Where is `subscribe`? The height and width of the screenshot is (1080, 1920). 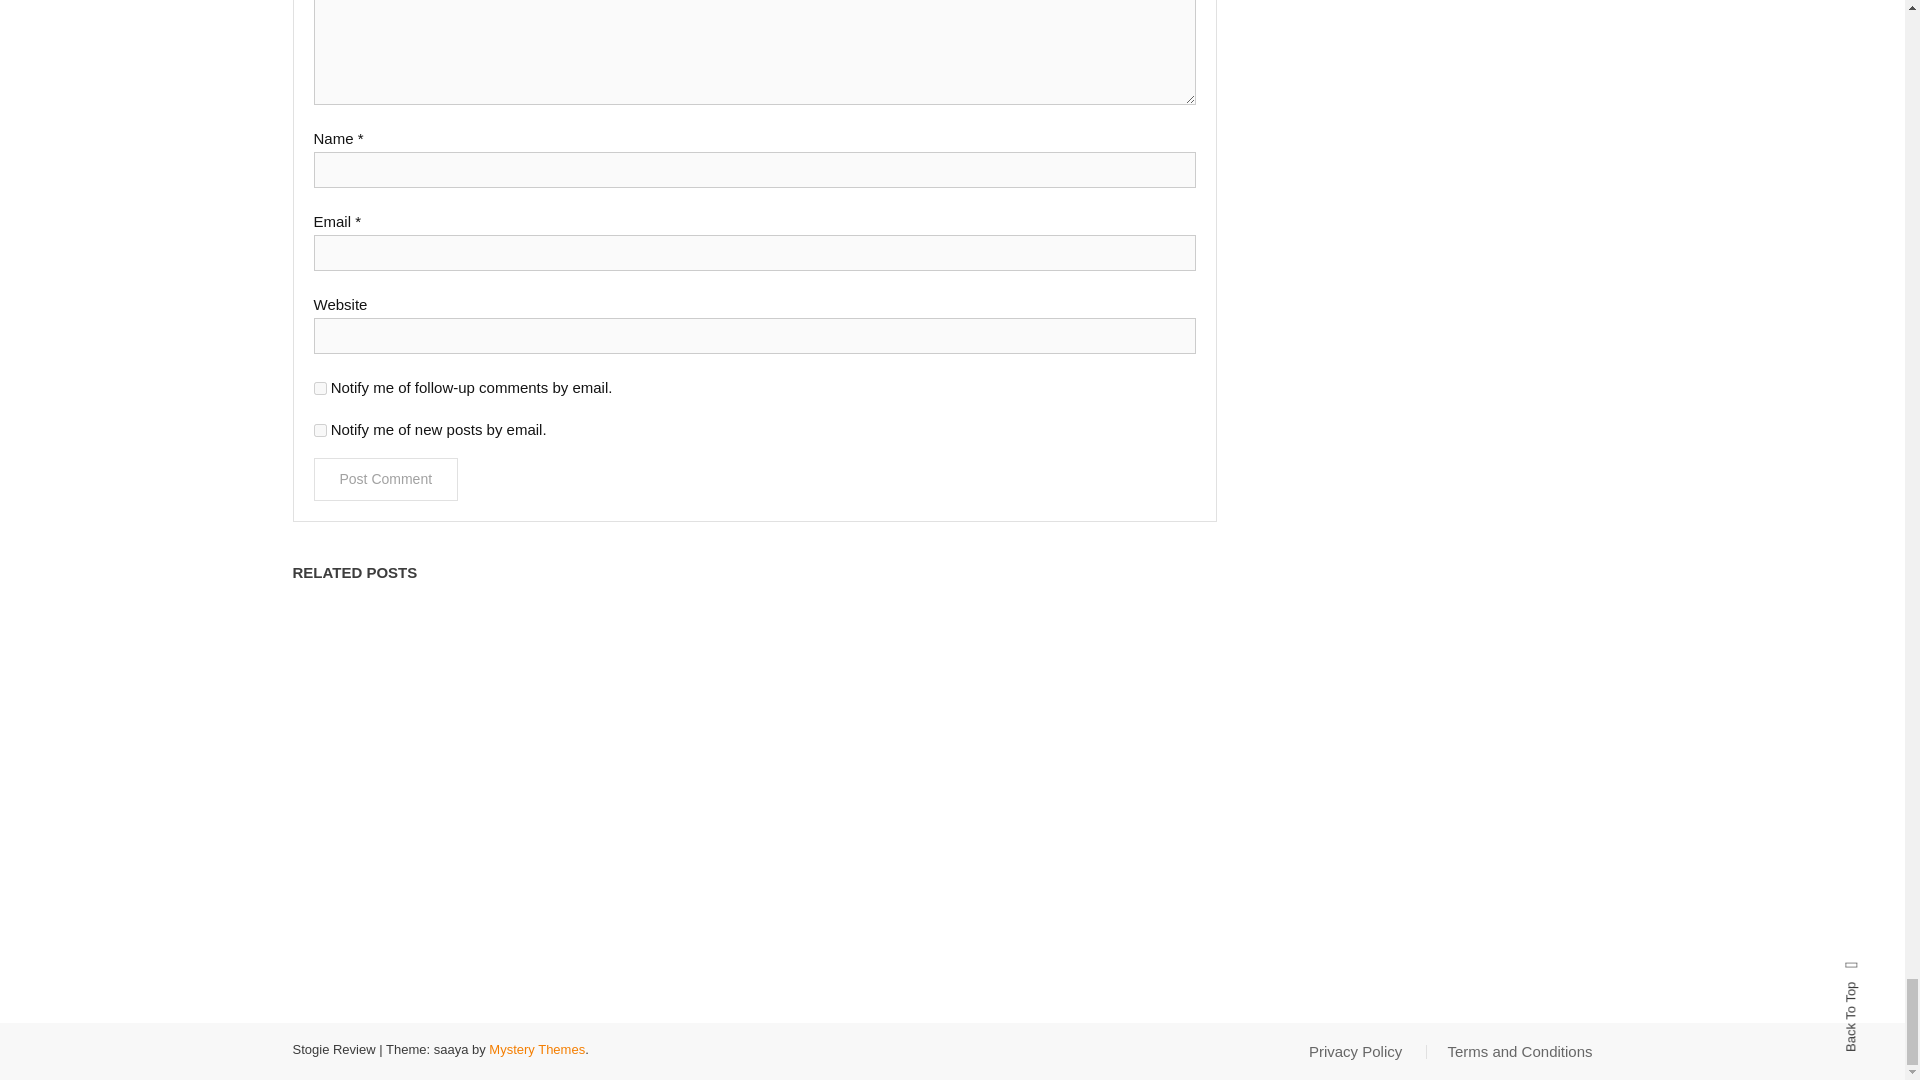
subscribe is located at coordinates (320, 430).